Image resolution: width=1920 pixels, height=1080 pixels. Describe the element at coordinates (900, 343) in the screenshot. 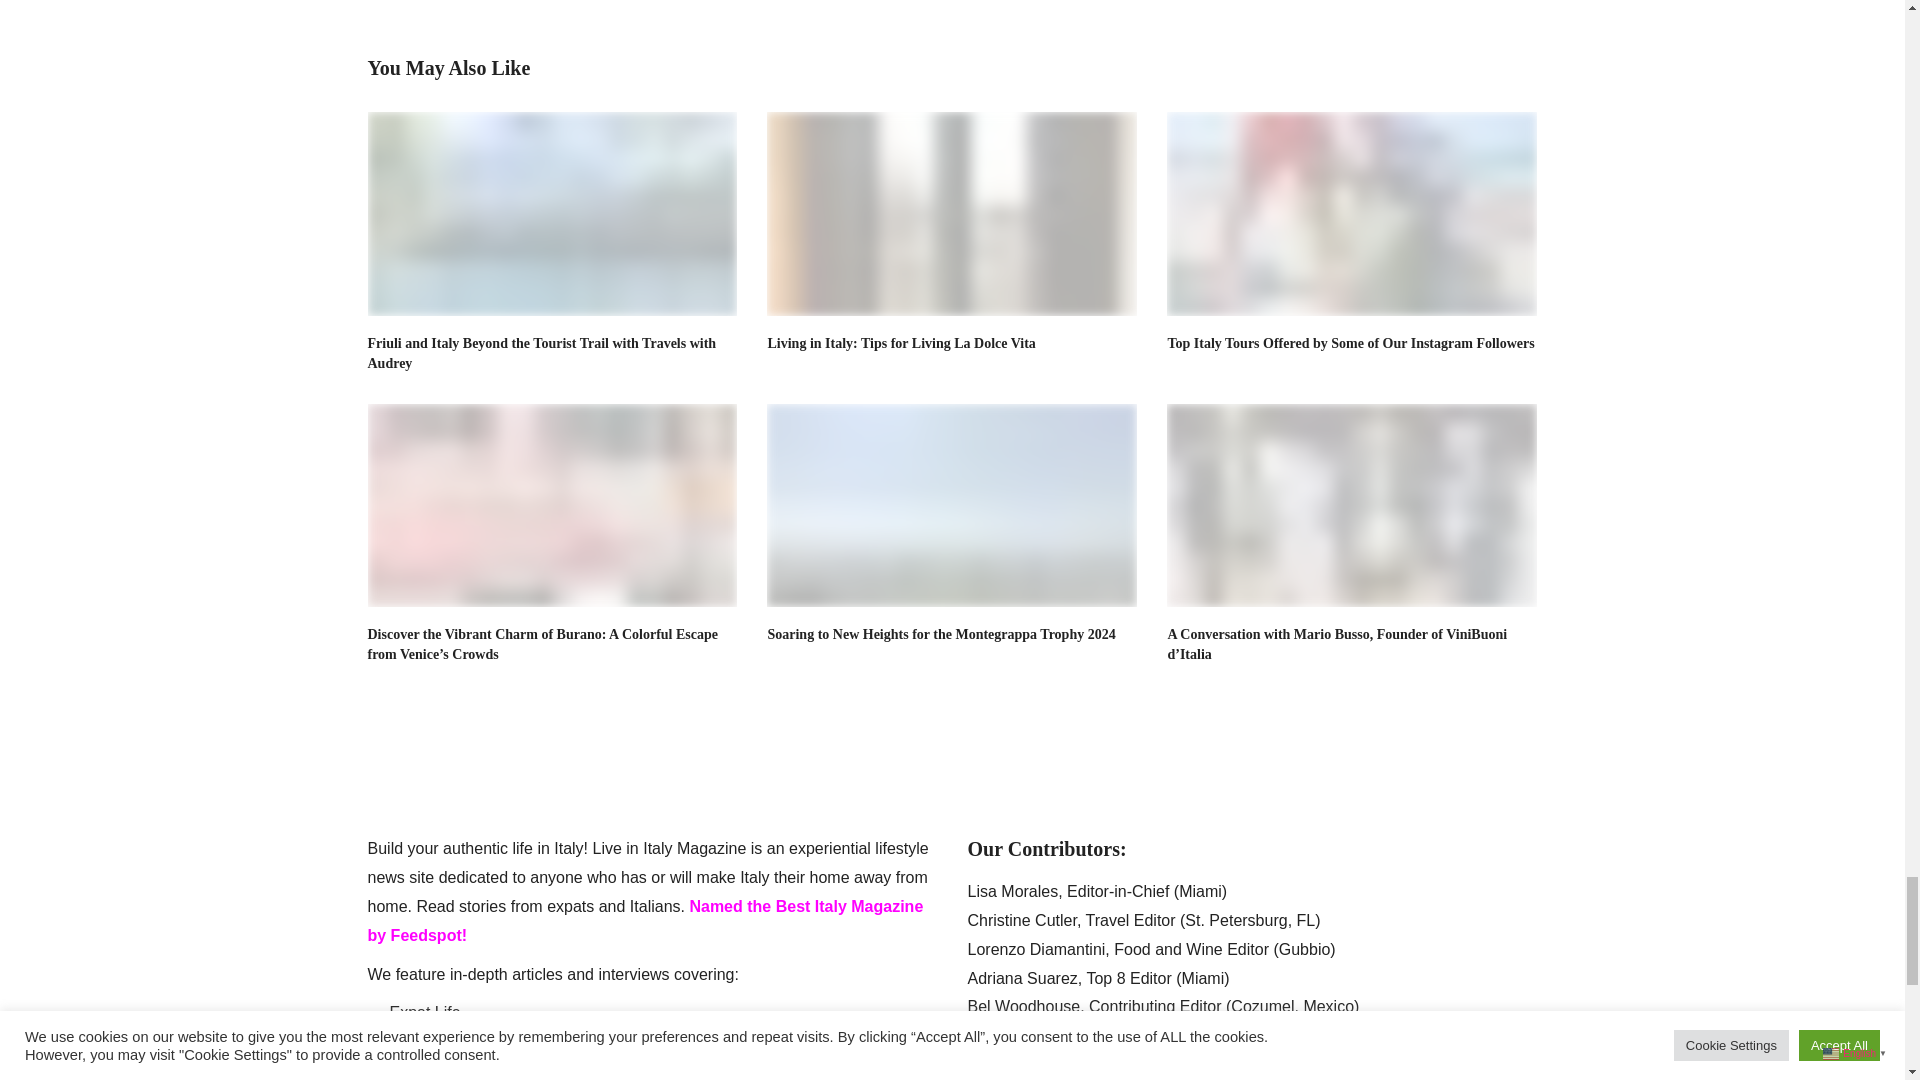

I see `Living in Italy: Tips for Living La Dolce Vita` at that location.